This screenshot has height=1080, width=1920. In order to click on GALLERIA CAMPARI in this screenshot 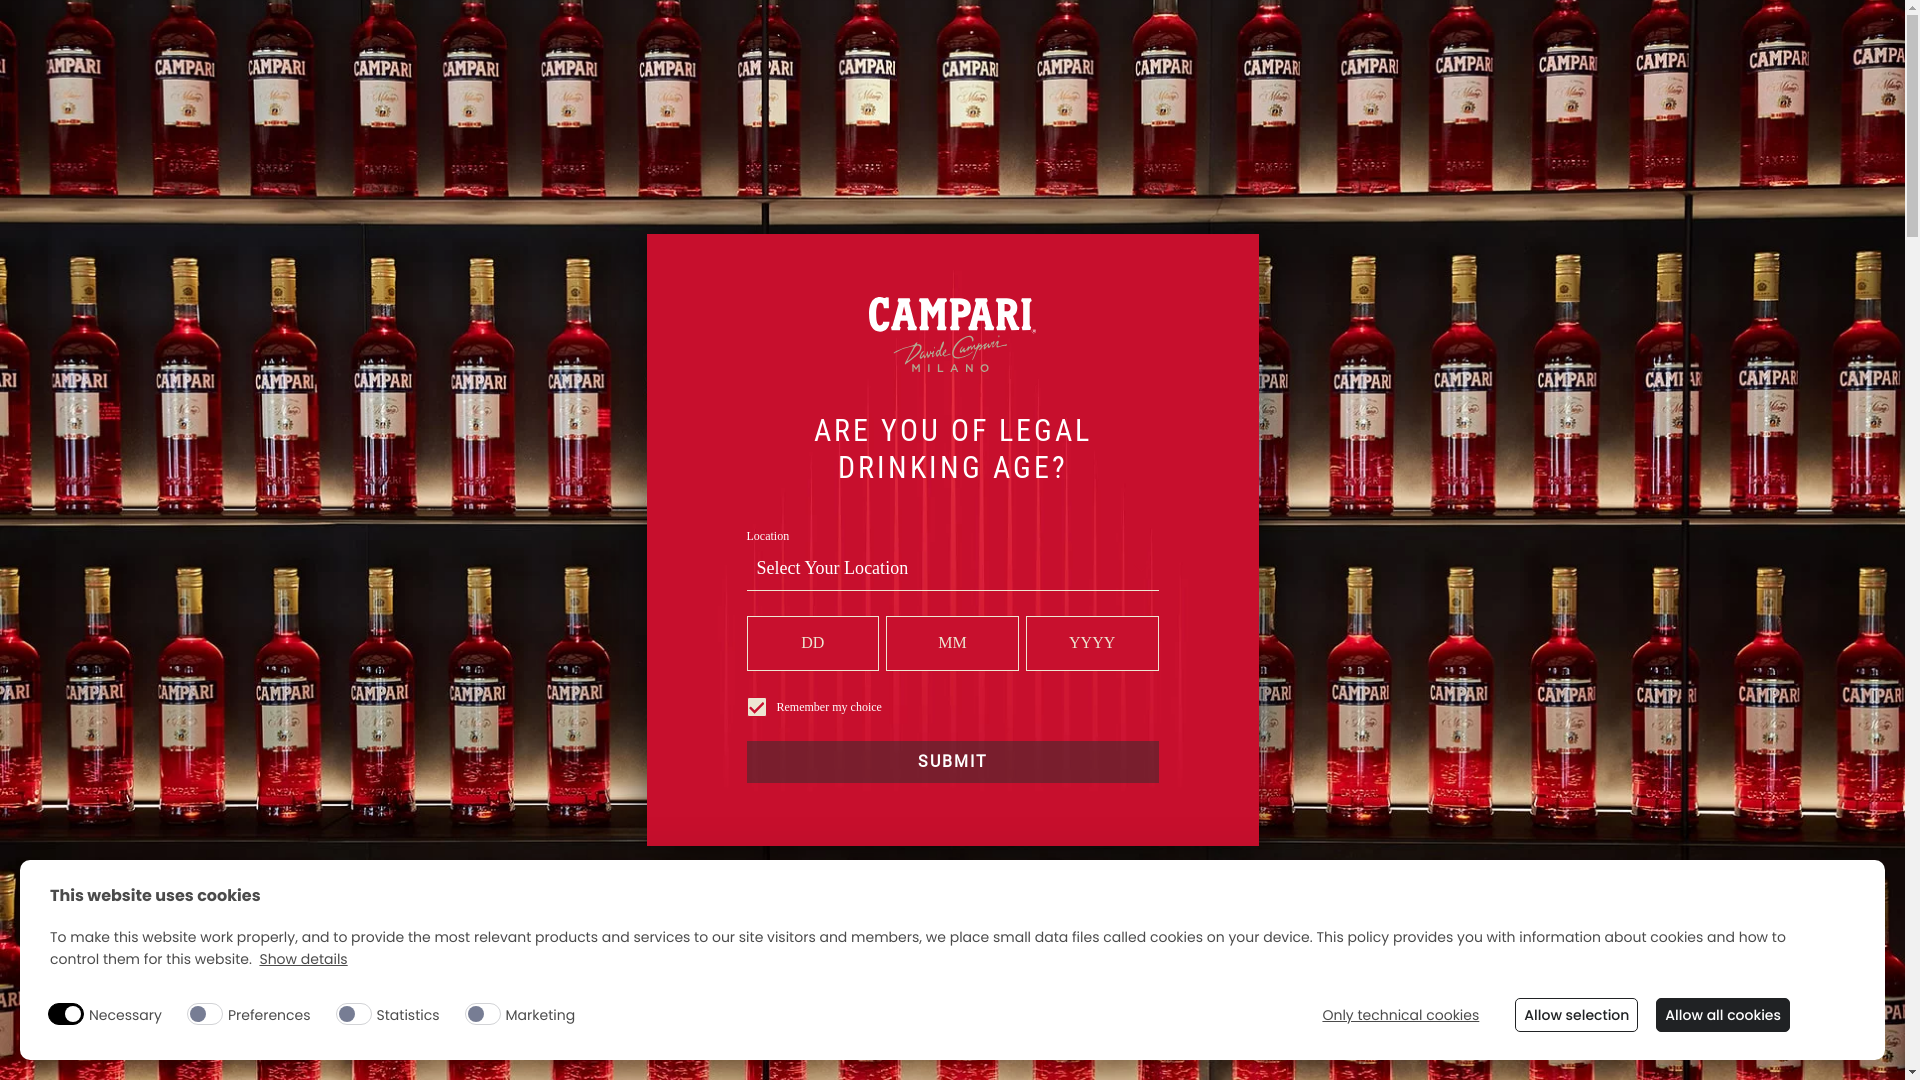, I will do `click(1022, 73)`.